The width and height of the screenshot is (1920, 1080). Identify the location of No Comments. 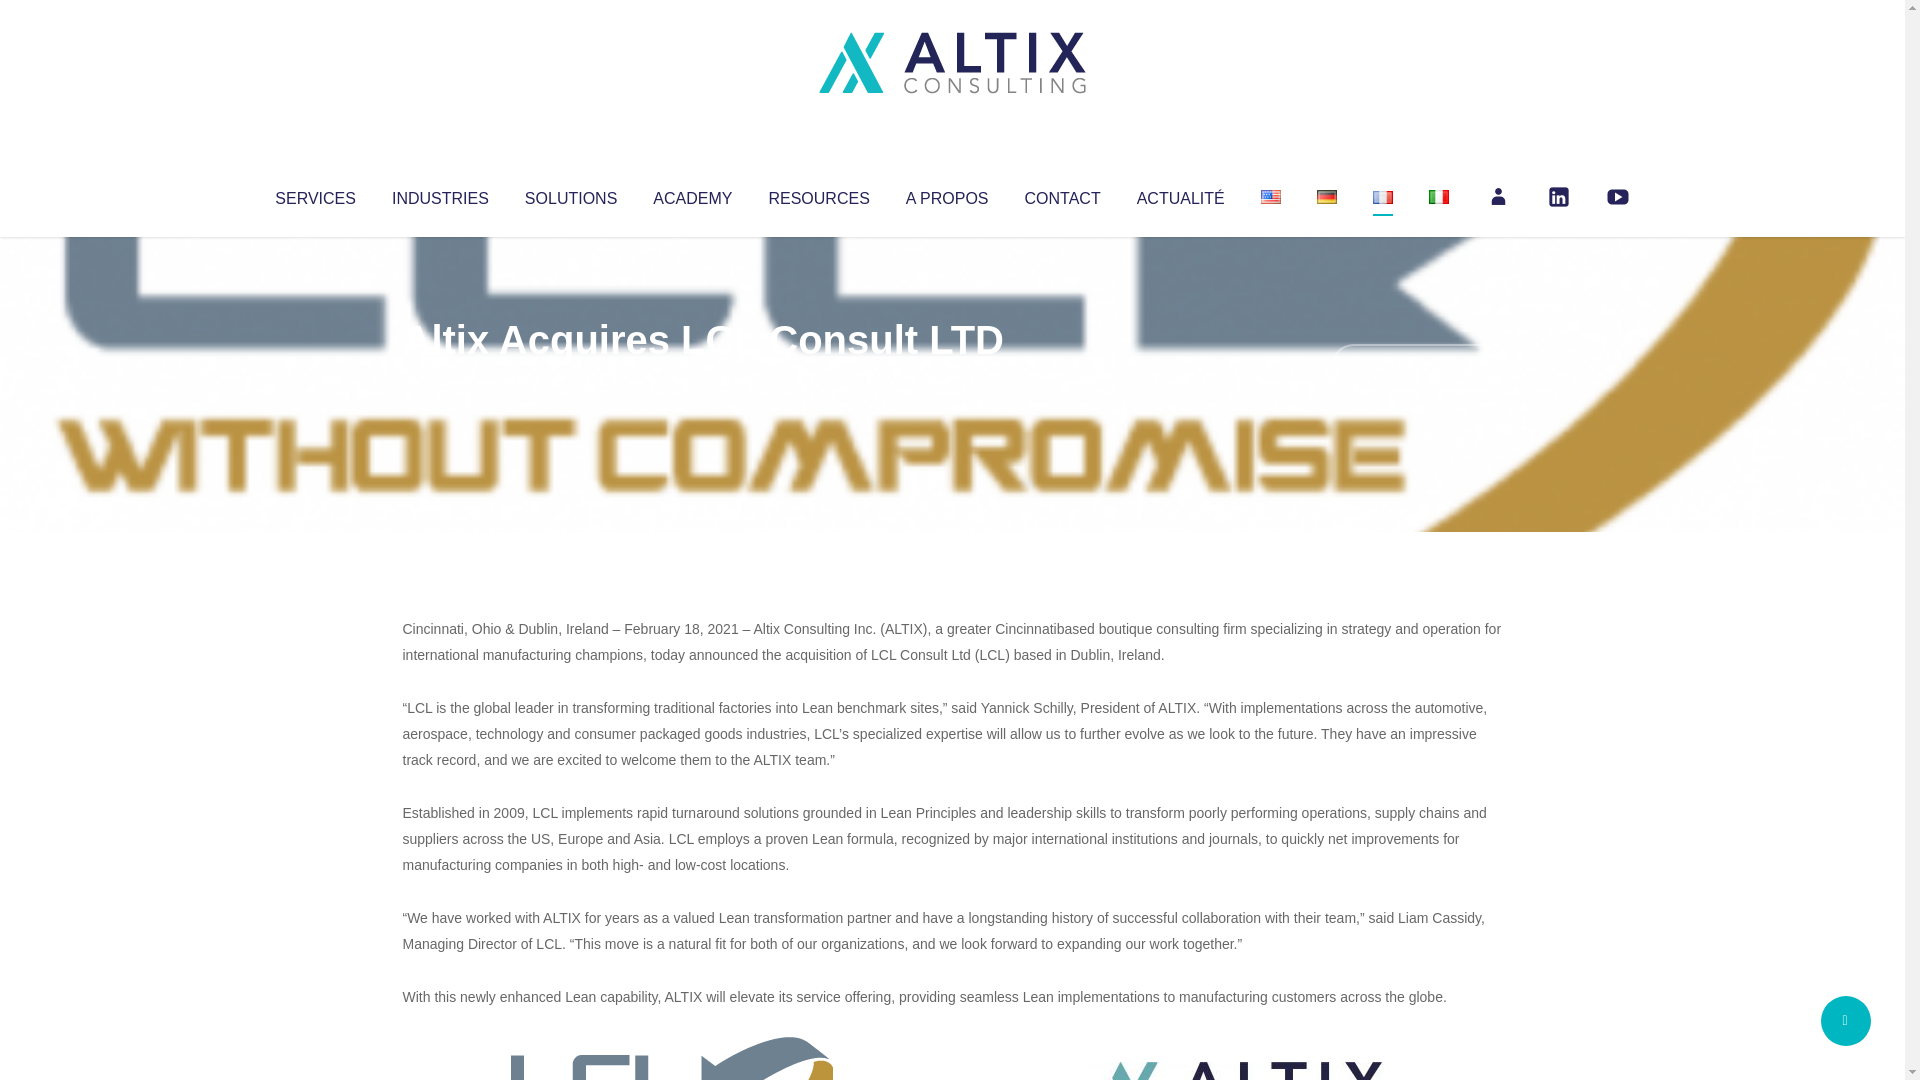
(1416, 366).